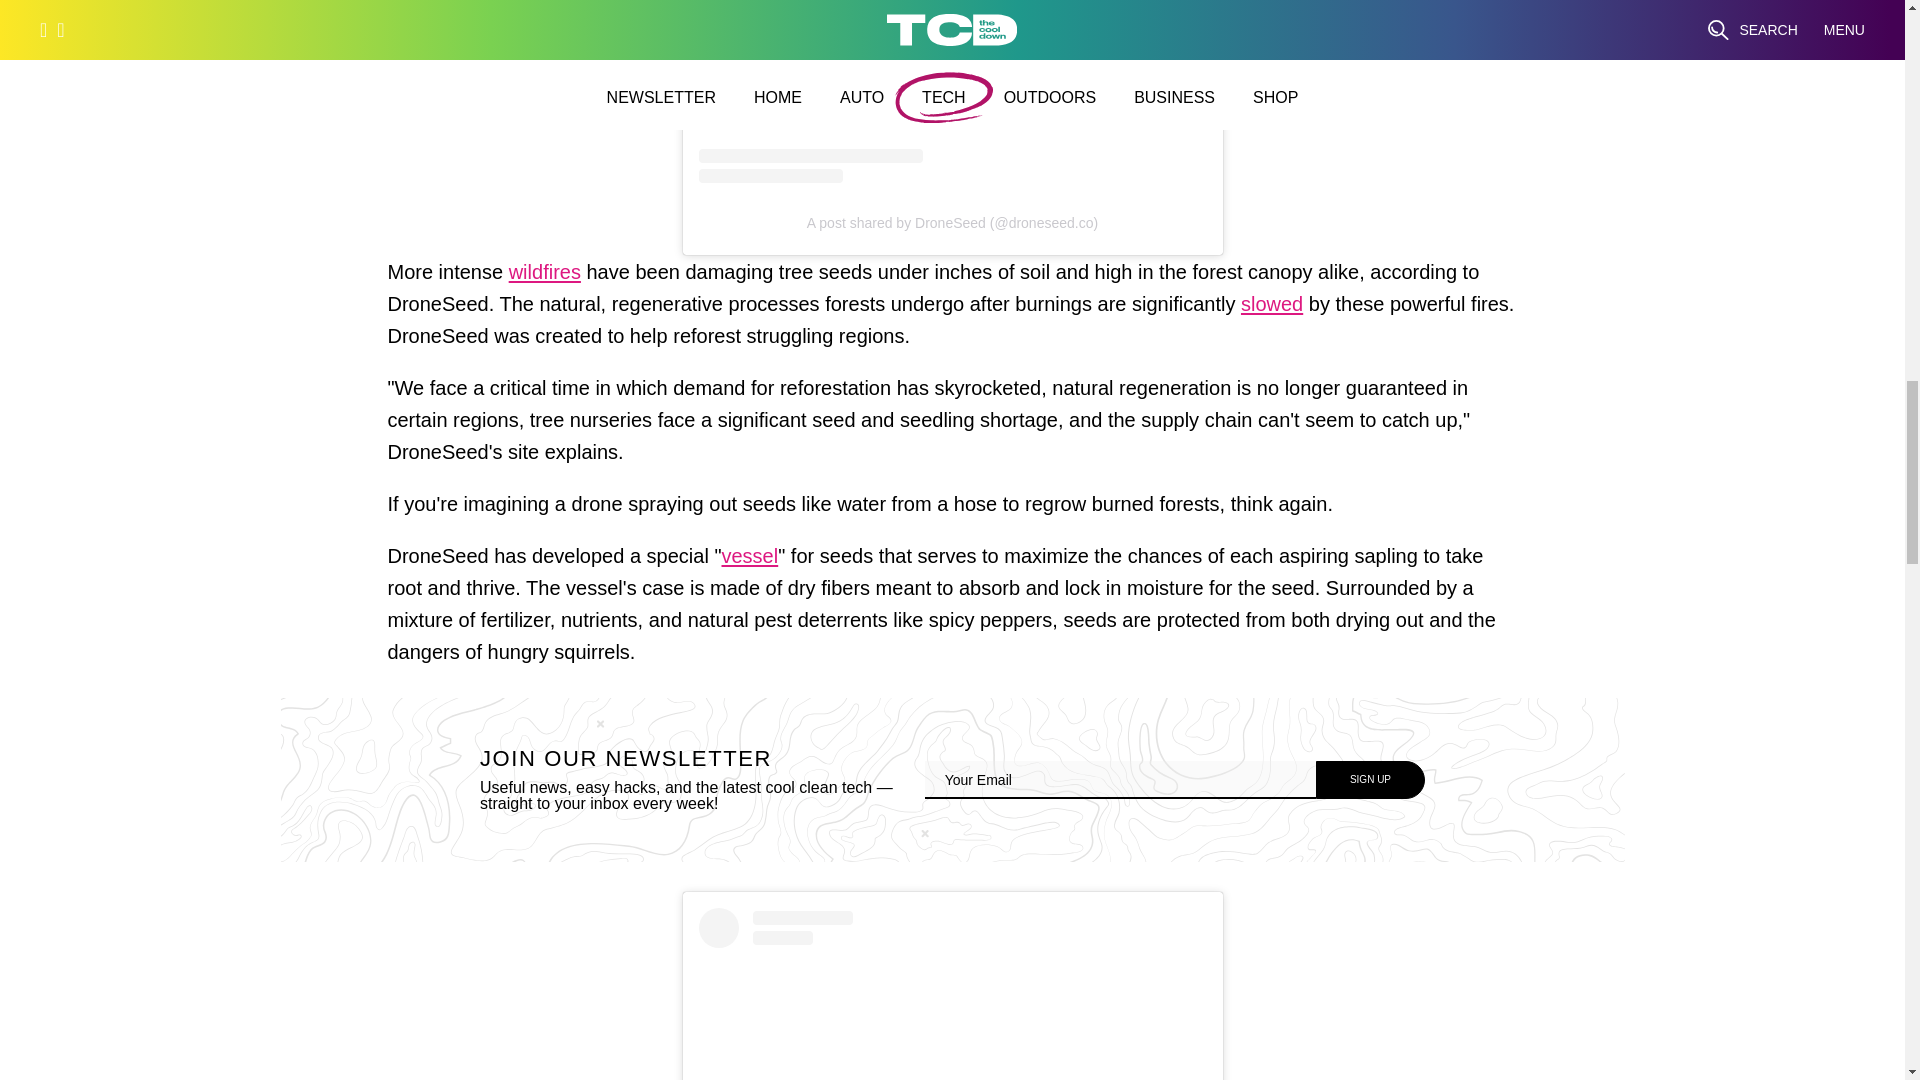  Describe the element at coordinates (952, 91) in the screenshot. I see `View this post on Instagram` at that location.